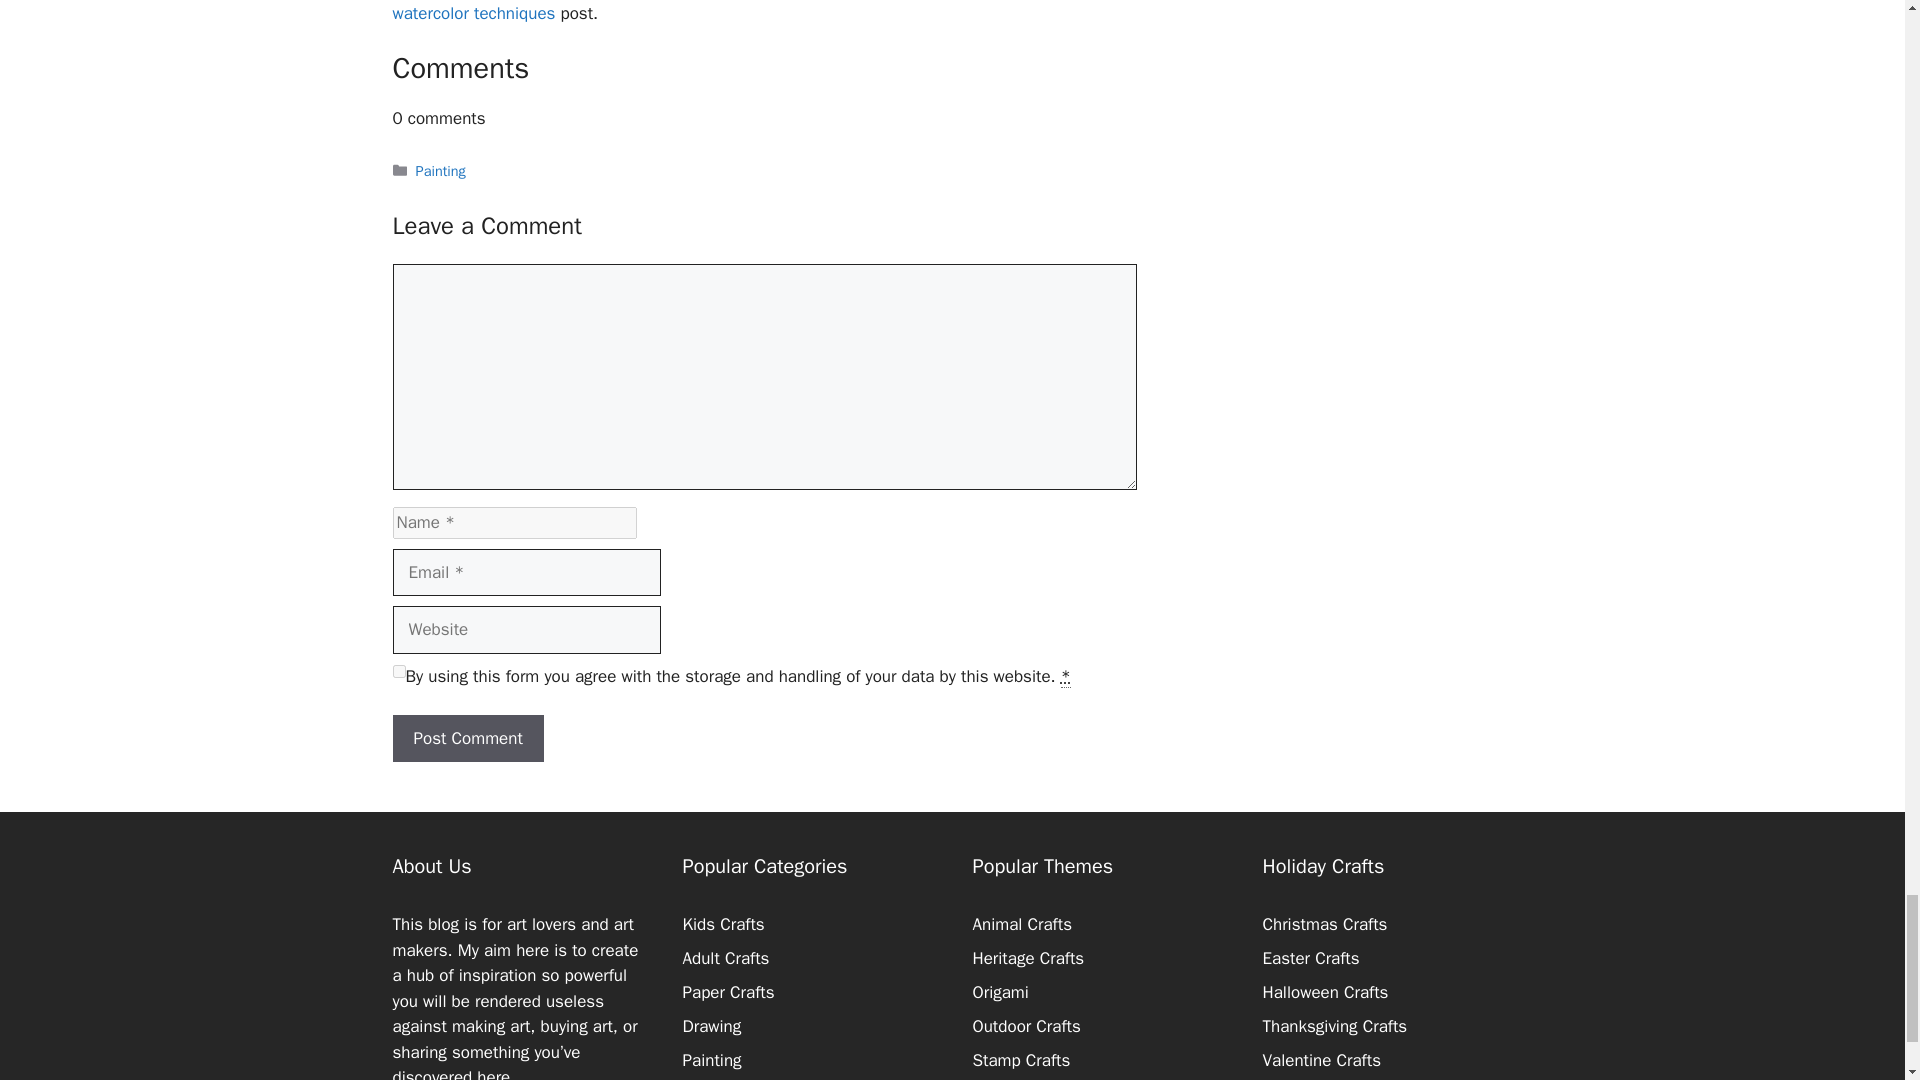 The height and width of the screenshot is (1080, 1920). I want to click on Post Comment, so click(467, 738).